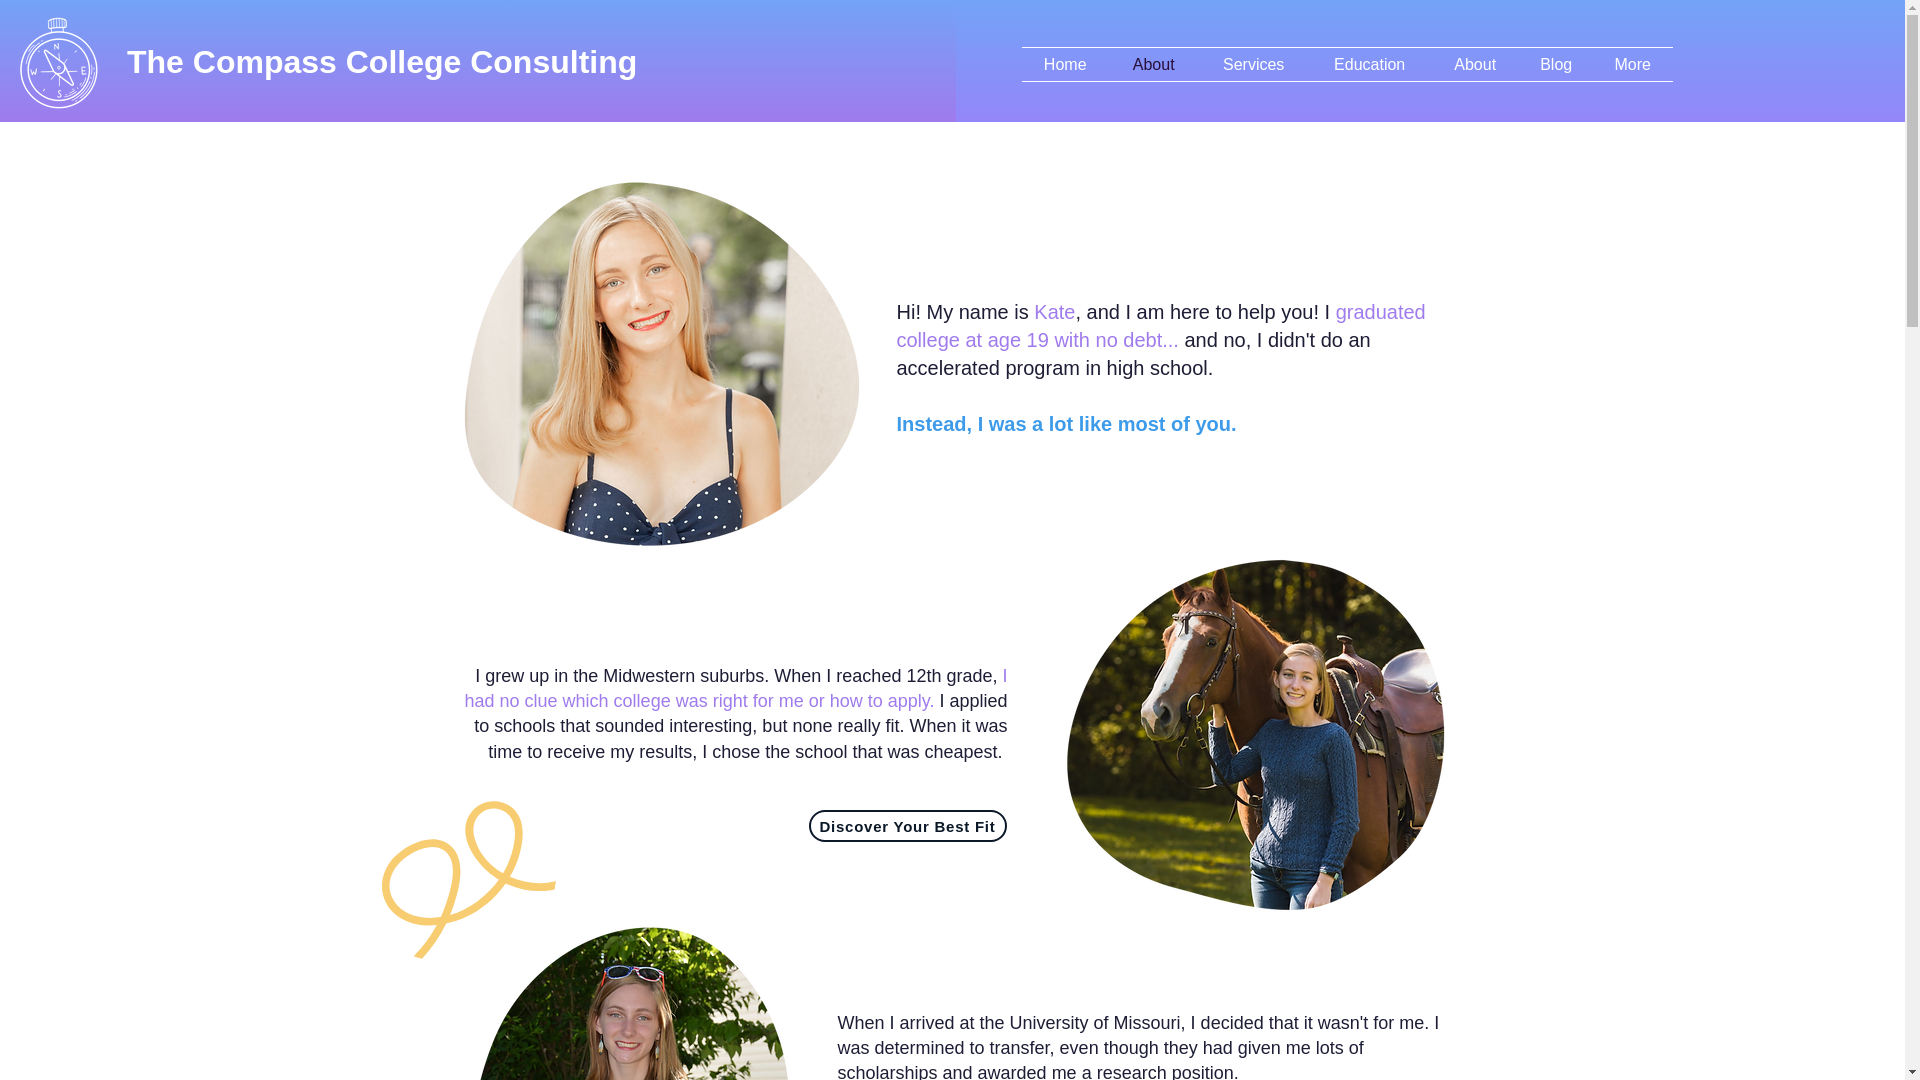 This screenshot has width=1920, height=1080. I want to click on Blog, so click(1556, 64).